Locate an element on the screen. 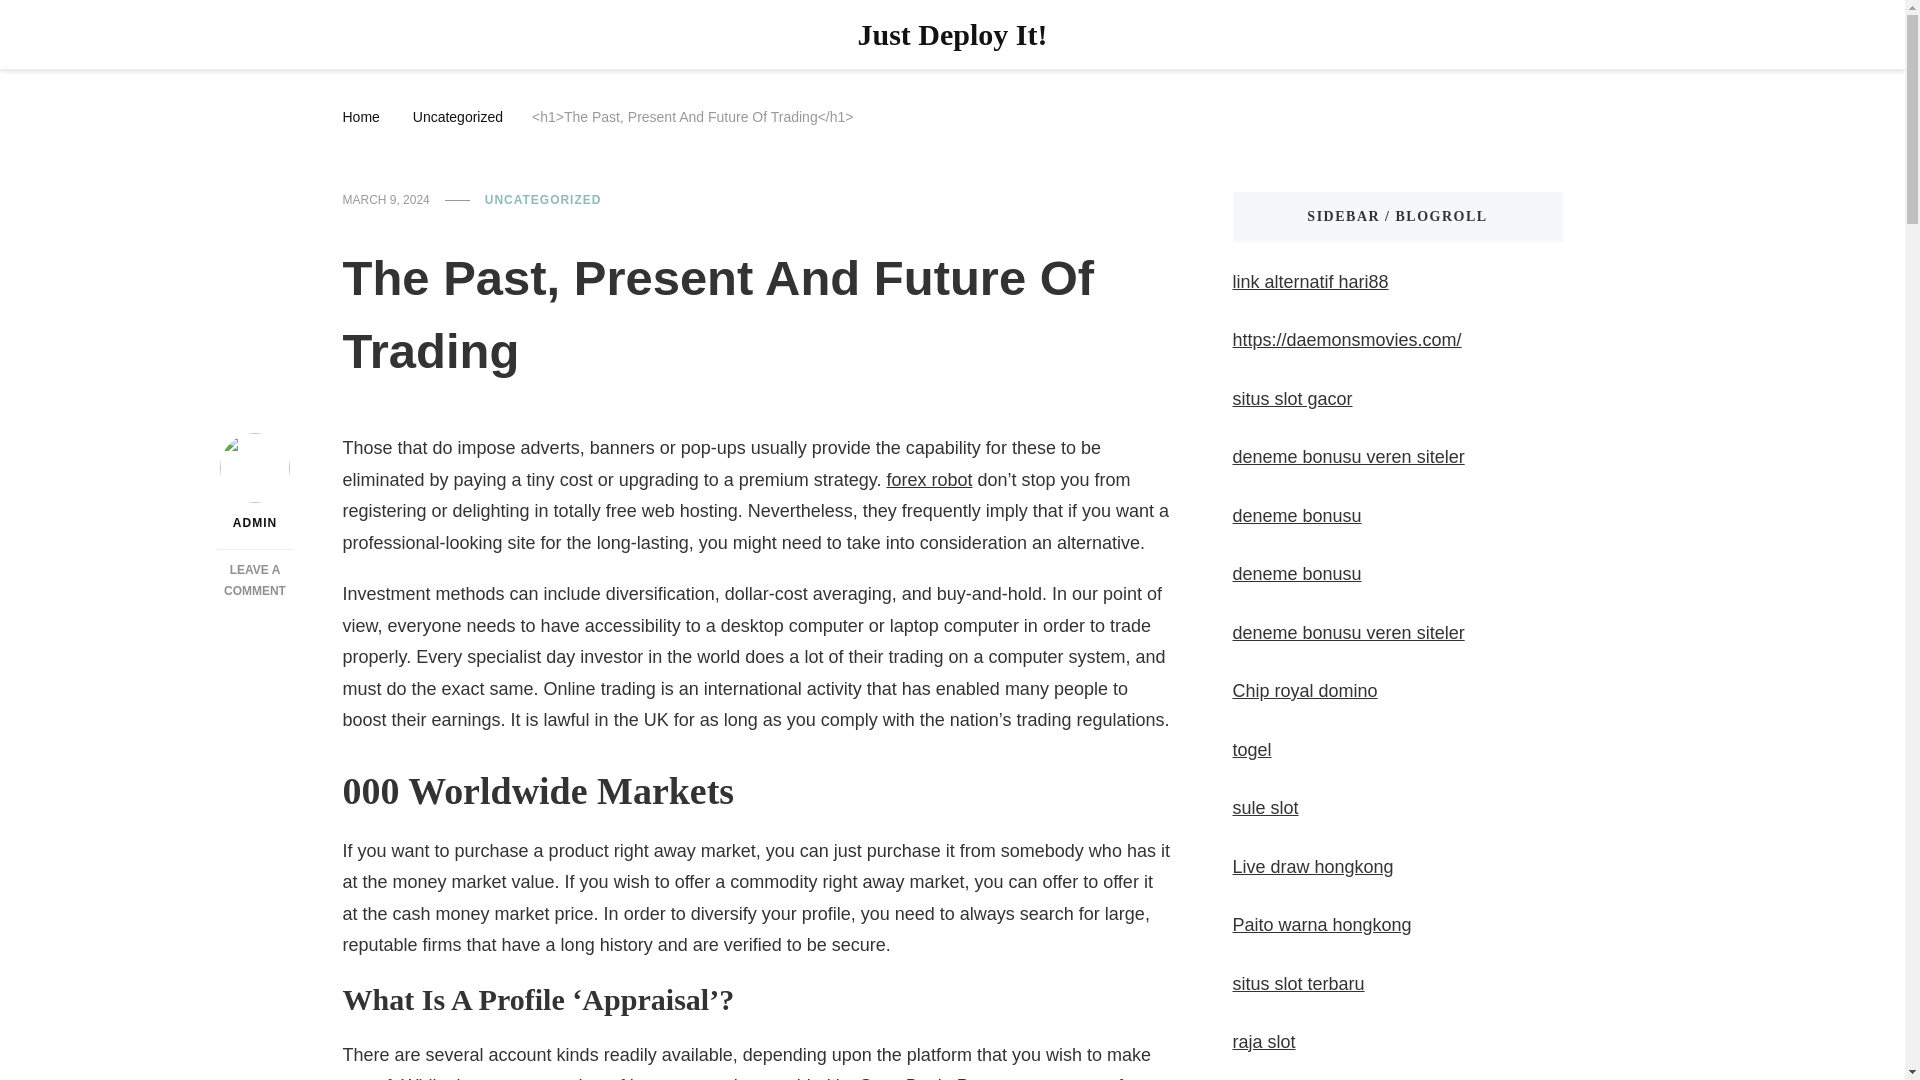  deneme bonusu veren siteler is located at coordinates (544, 200).